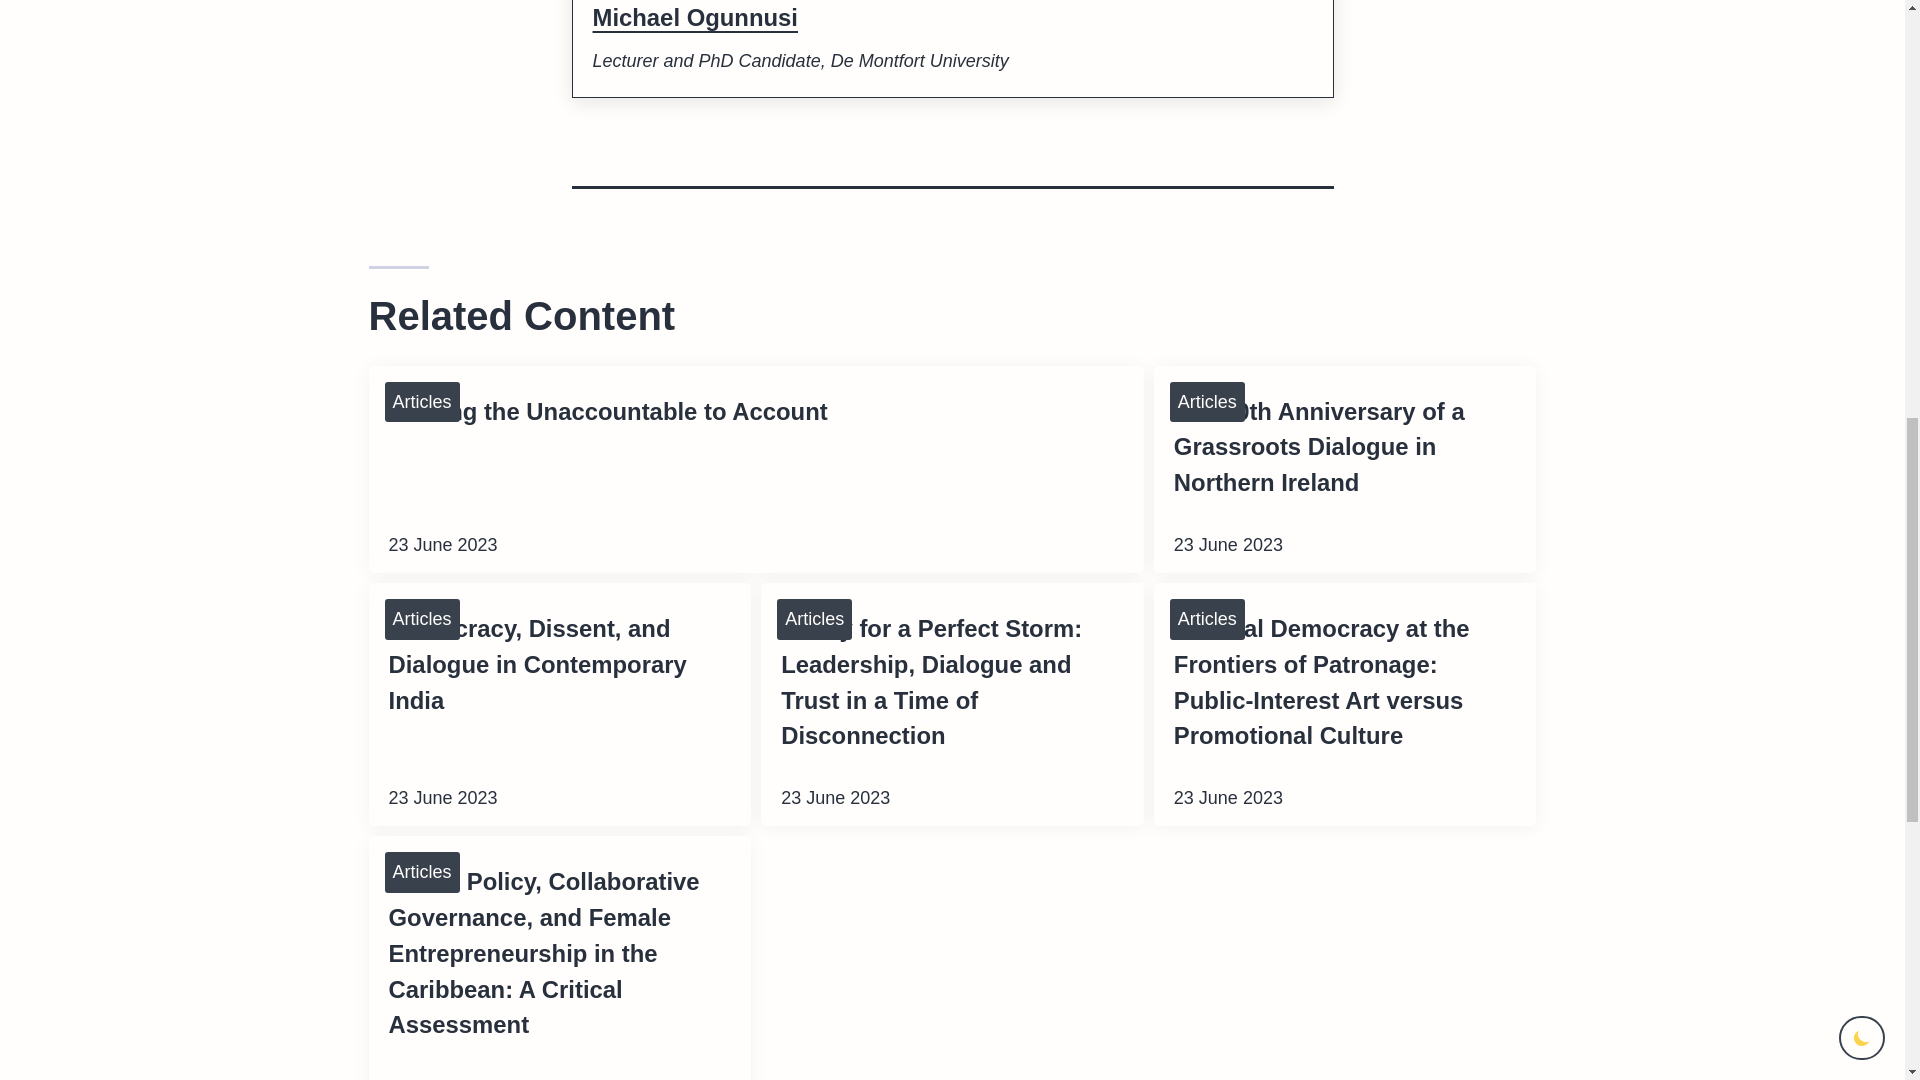  Describe the element at coordinates (1206, 620) in the screenshot. I see `View Articles Archive` at that location.